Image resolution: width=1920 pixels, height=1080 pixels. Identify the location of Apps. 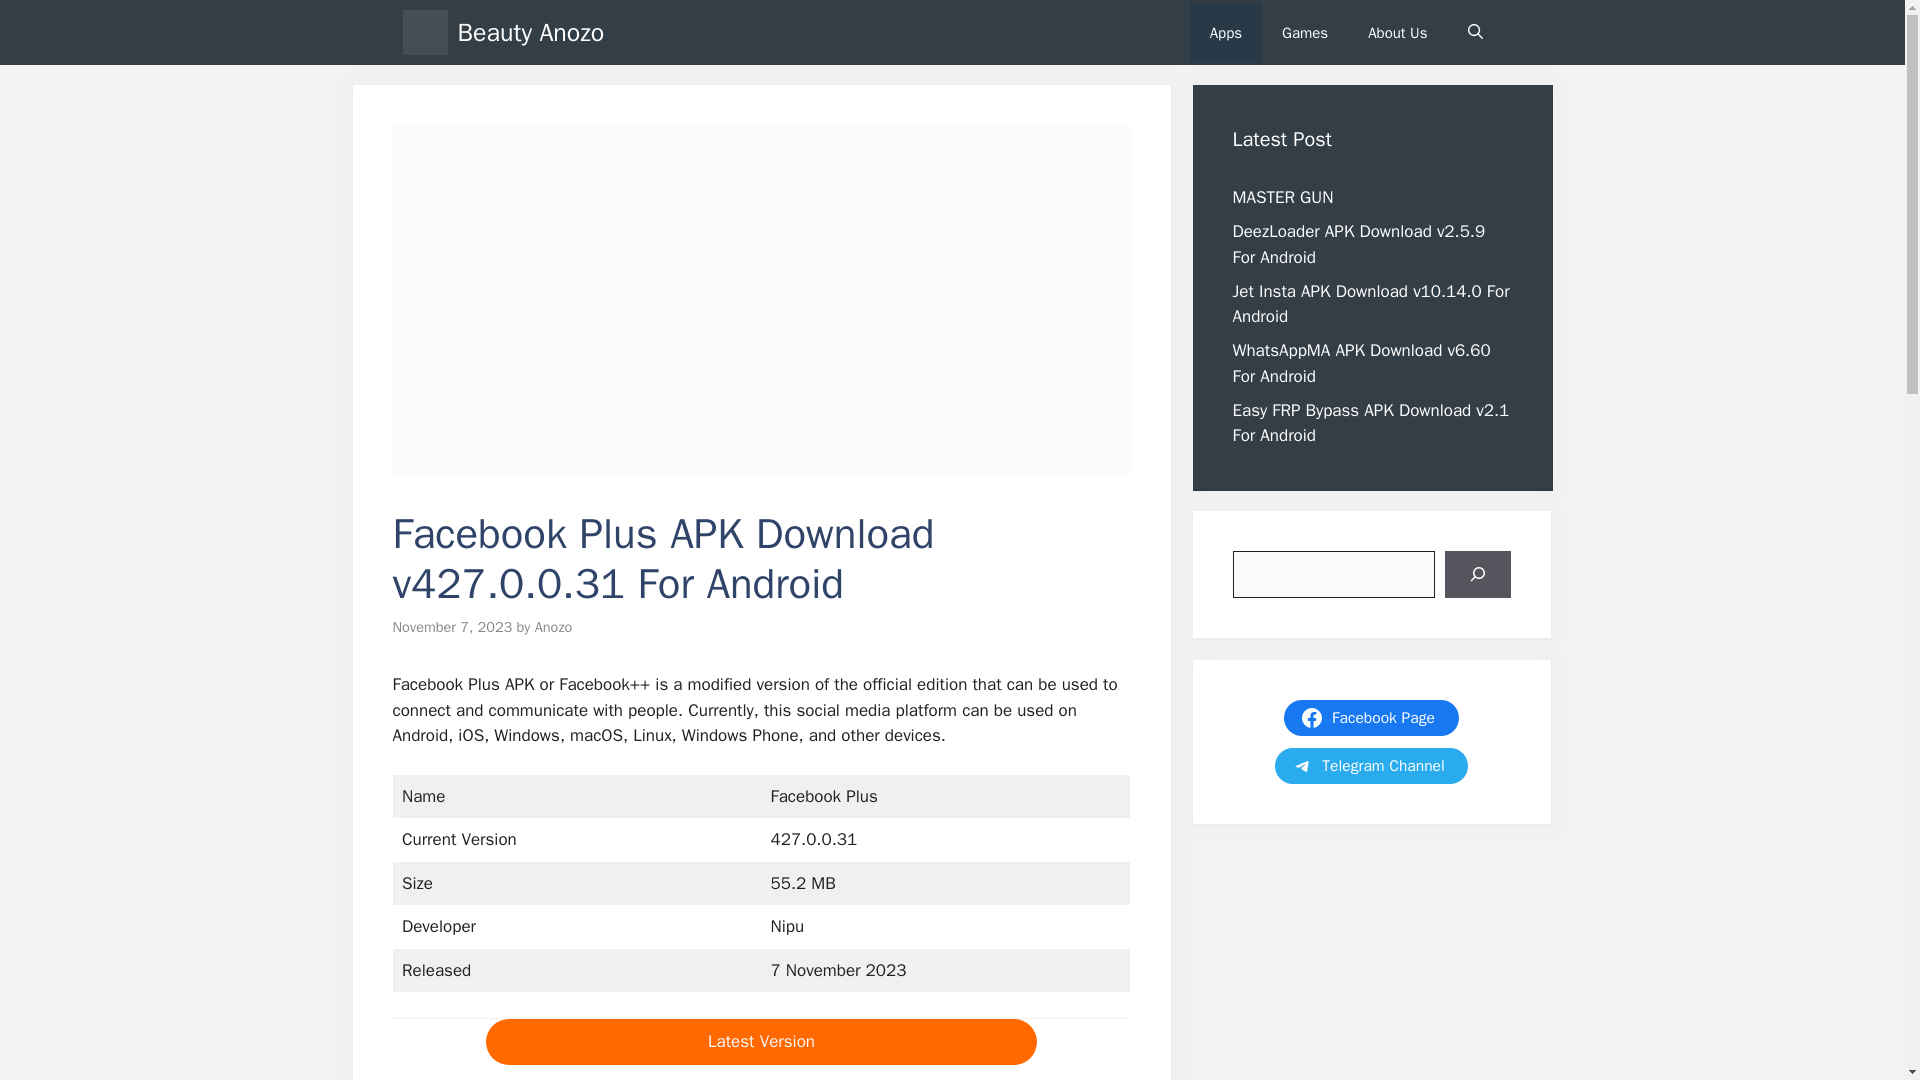
(1226, 32).